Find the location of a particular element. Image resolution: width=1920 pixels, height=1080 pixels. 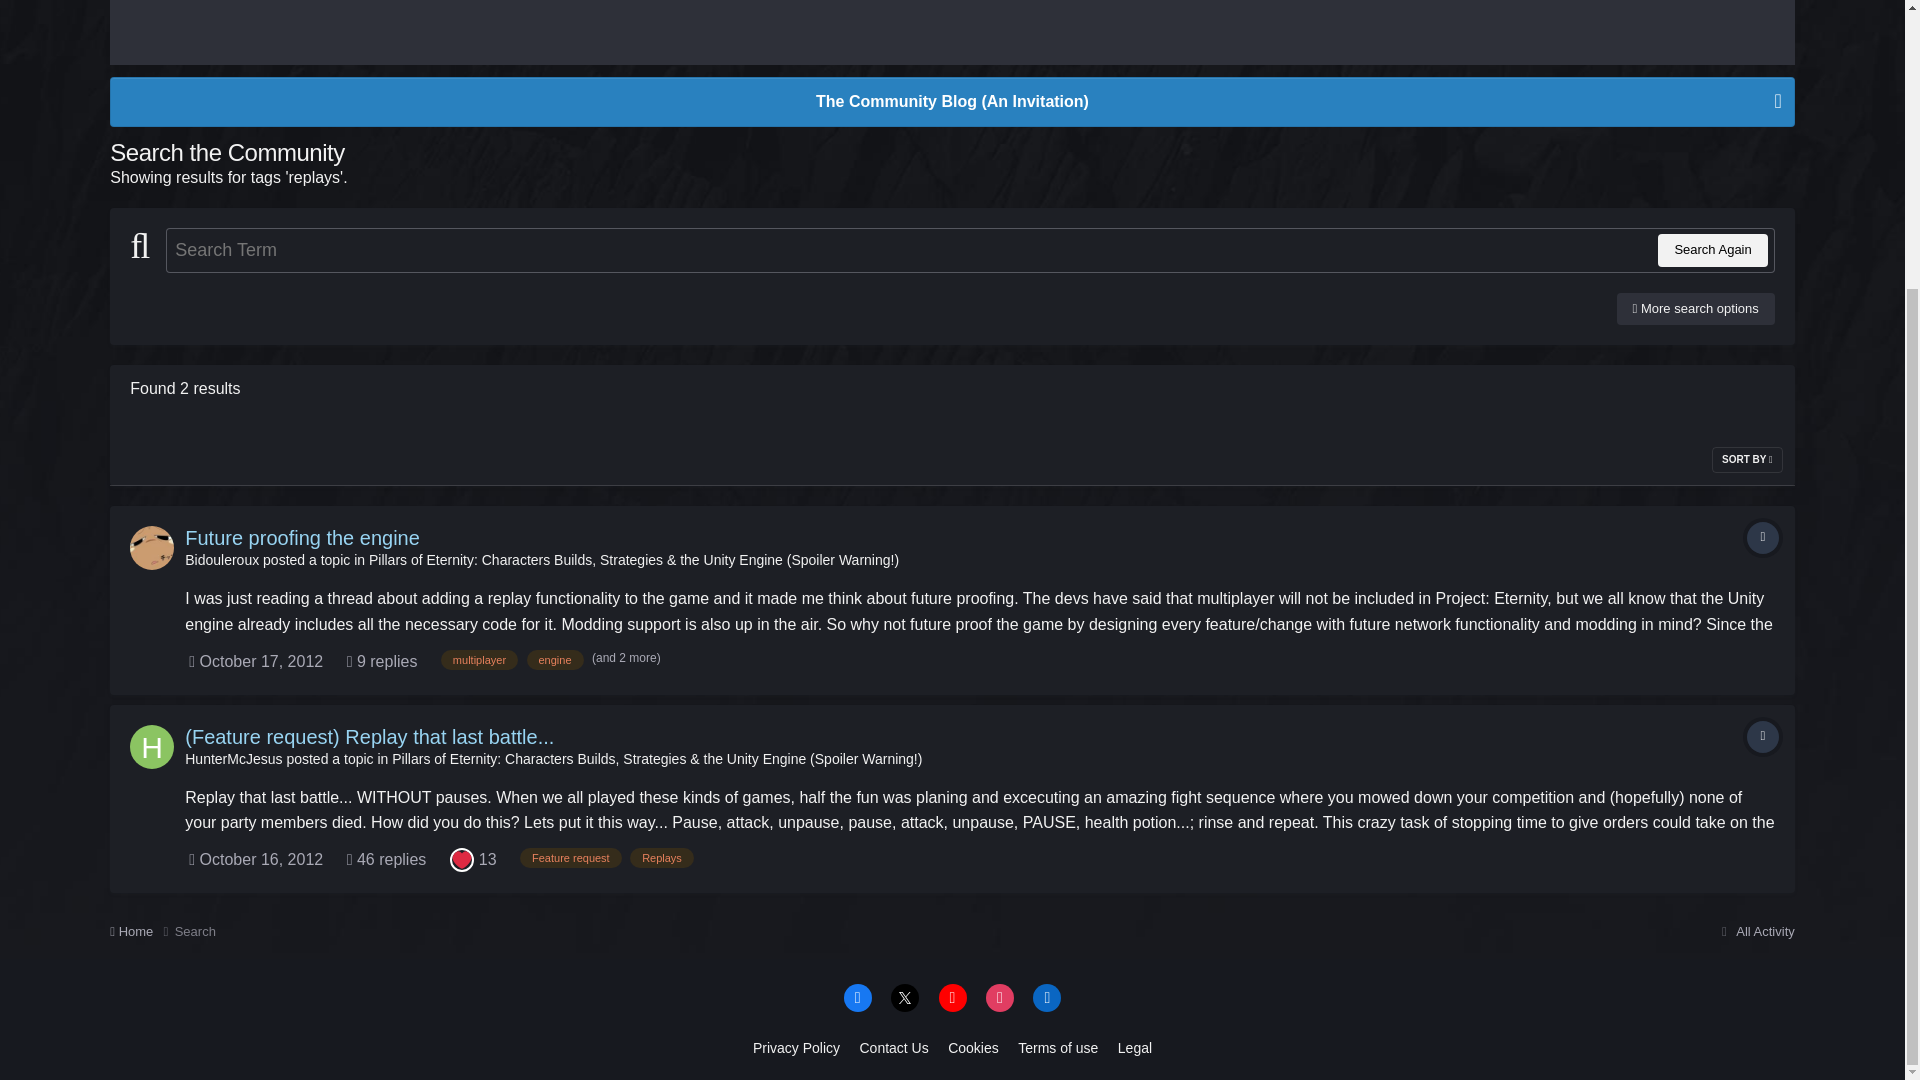

Topic is located at coordinates (1763, 538).